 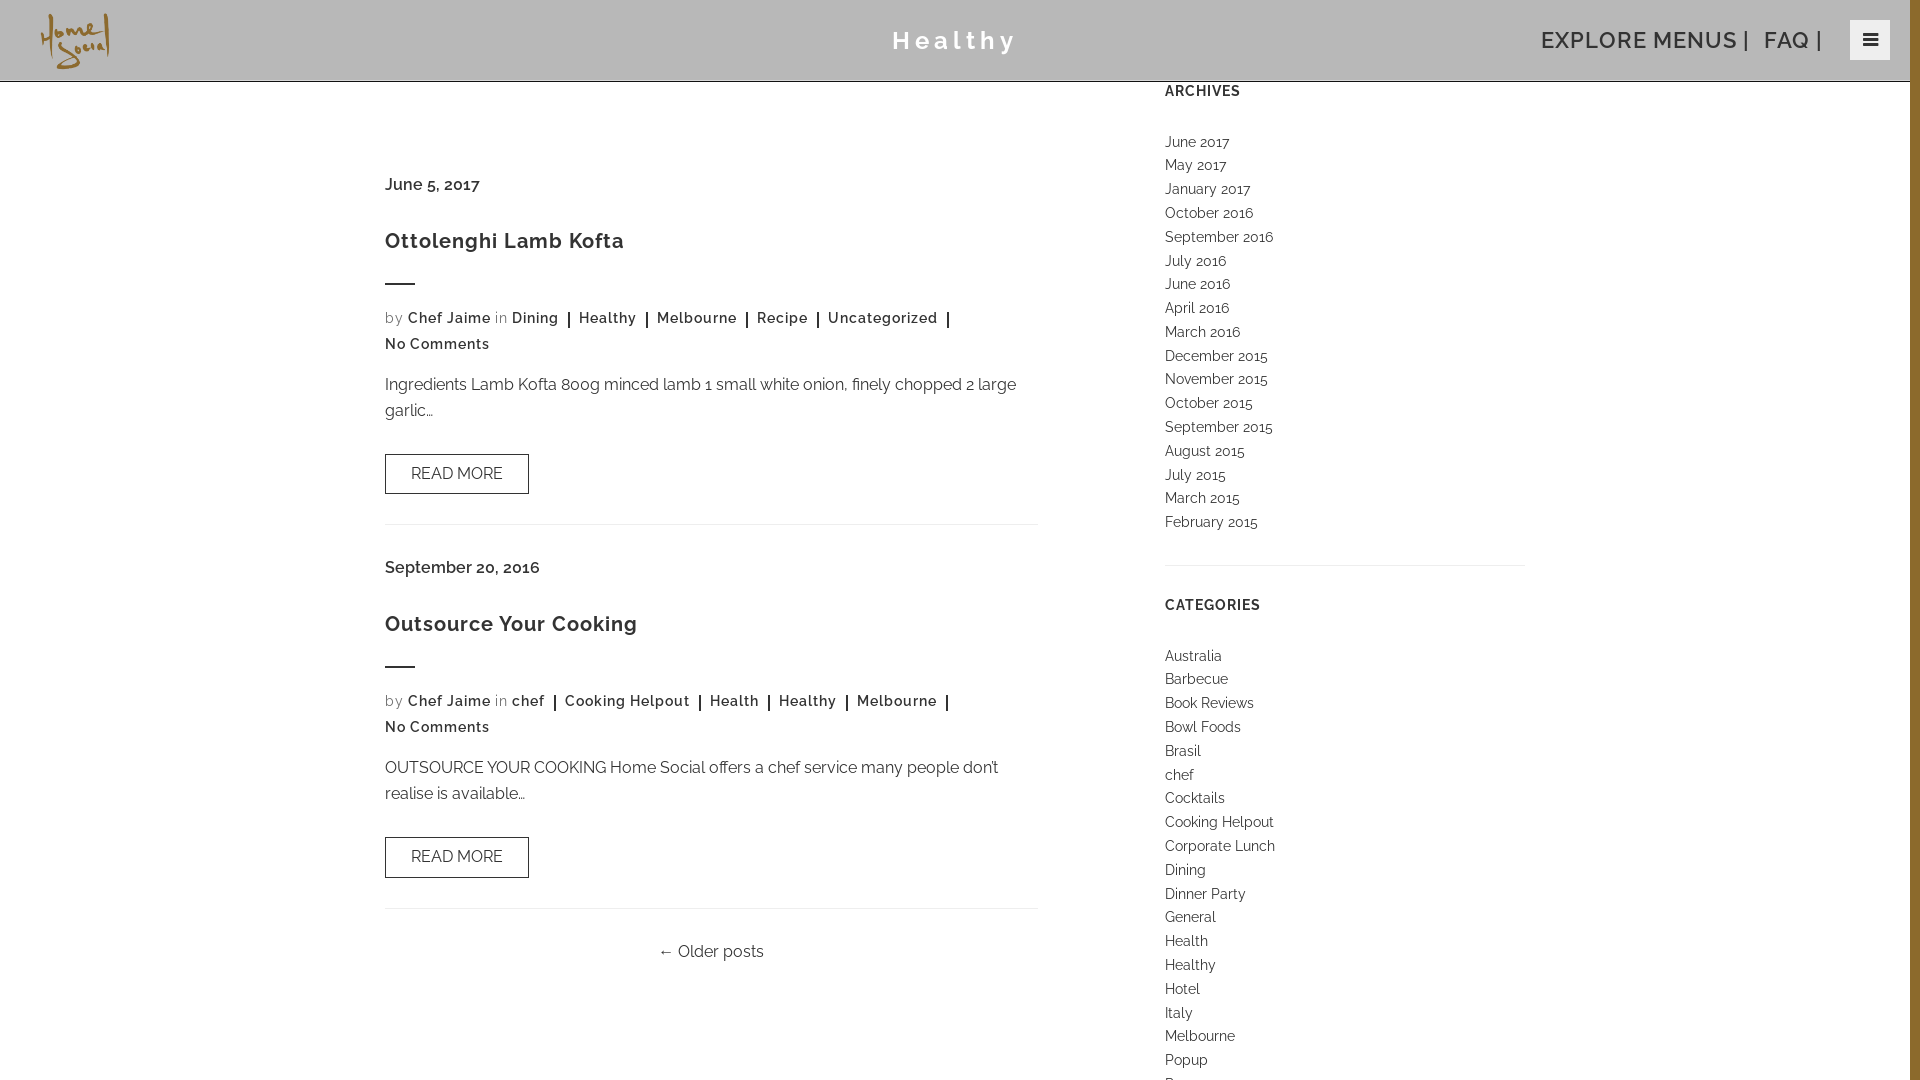 What do you see at coordinates (437, 344) in the screenshot?
I see `No Comments` at bounding box center [437, 344].